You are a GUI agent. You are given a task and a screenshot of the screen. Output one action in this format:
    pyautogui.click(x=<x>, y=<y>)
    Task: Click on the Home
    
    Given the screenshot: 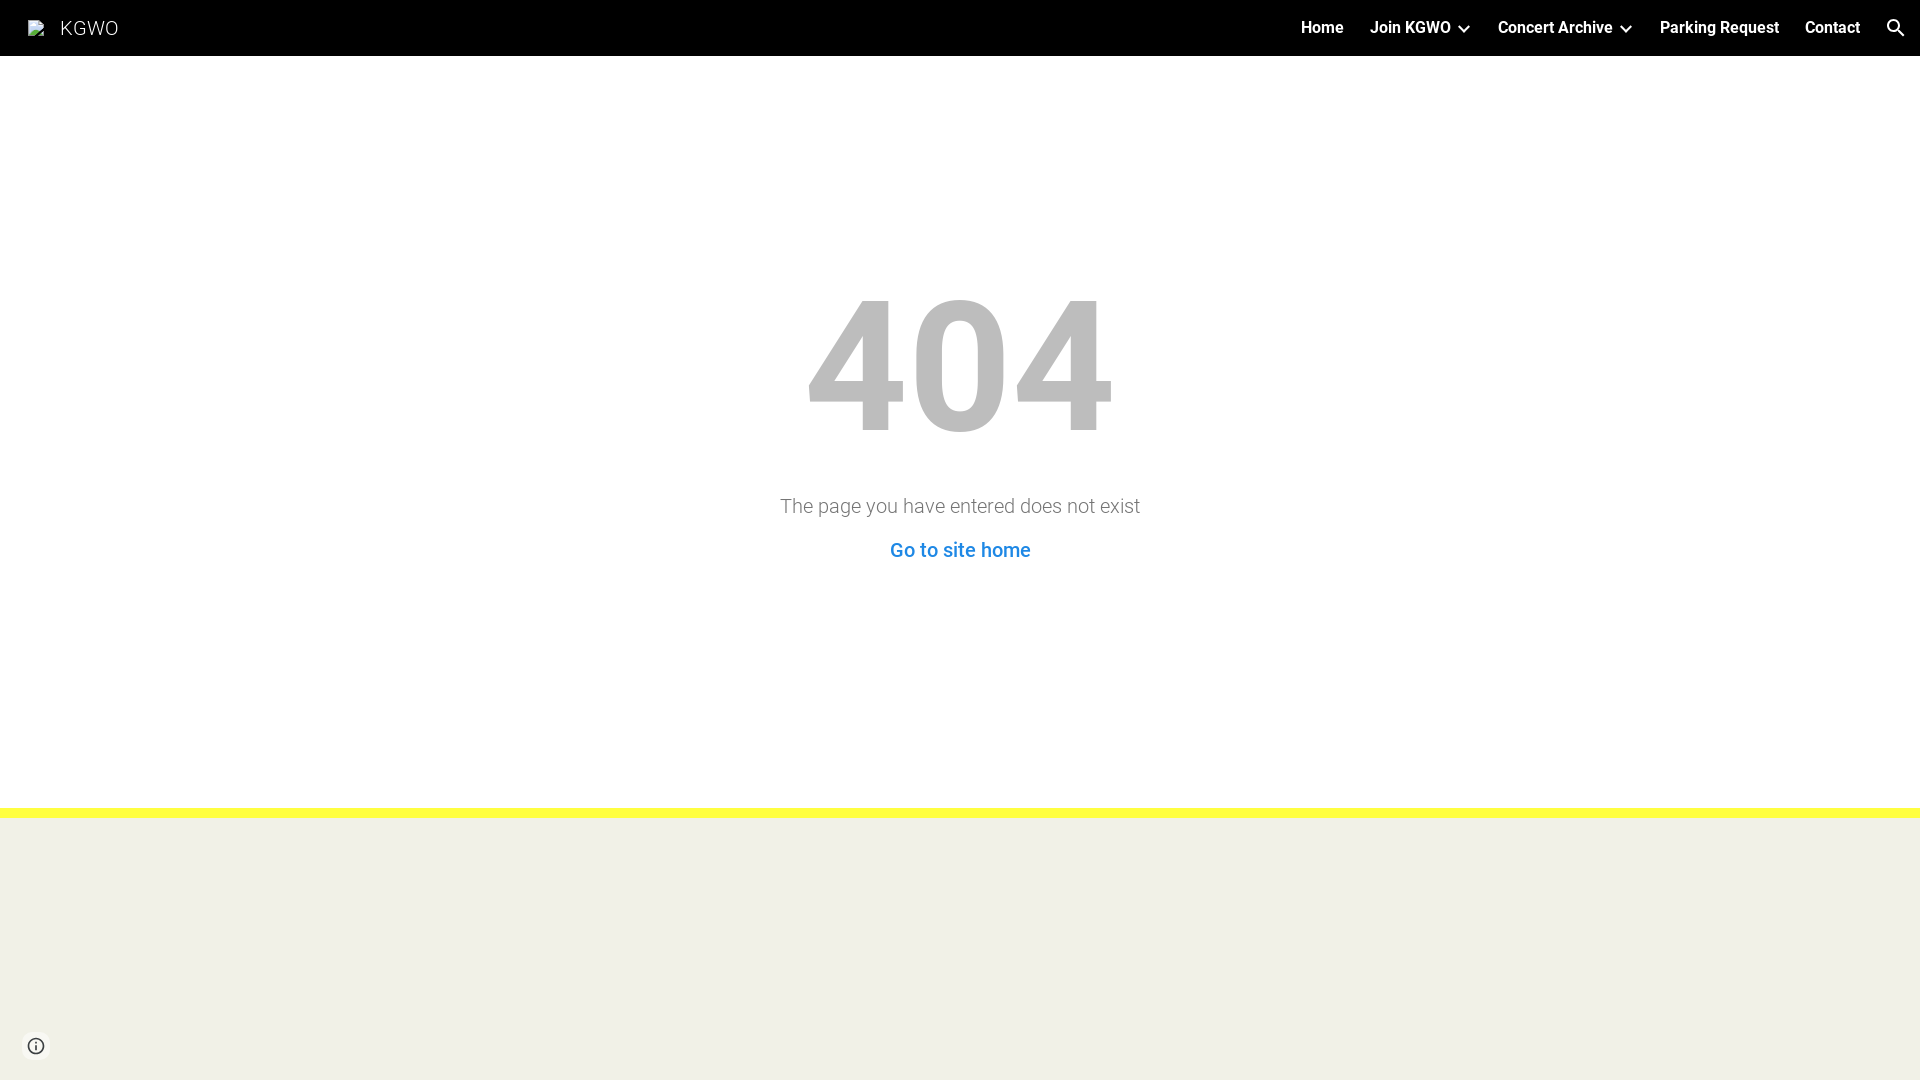 What is the action you would take?
    pyautogui.click(x=1322, y=28)
    